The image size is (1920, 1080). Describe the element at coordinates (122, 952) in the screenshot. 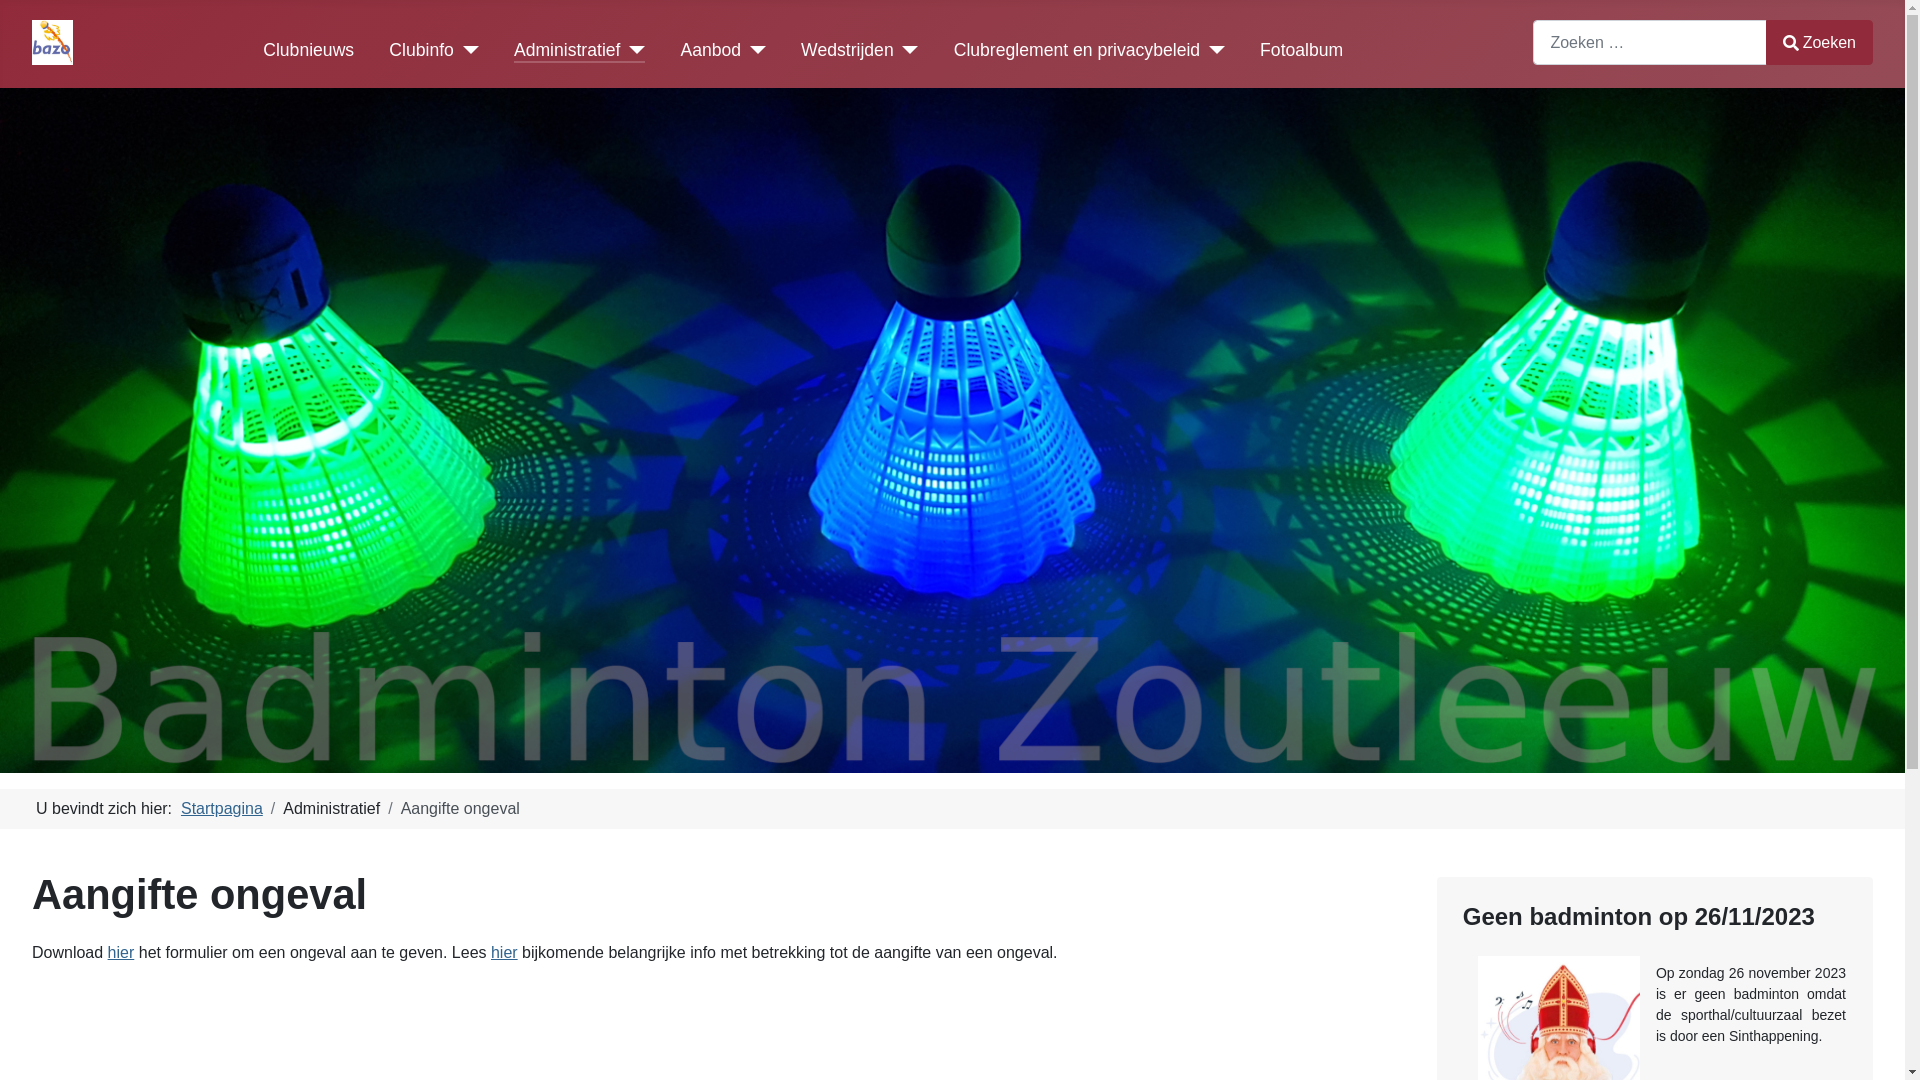

I see `hier` at that location.